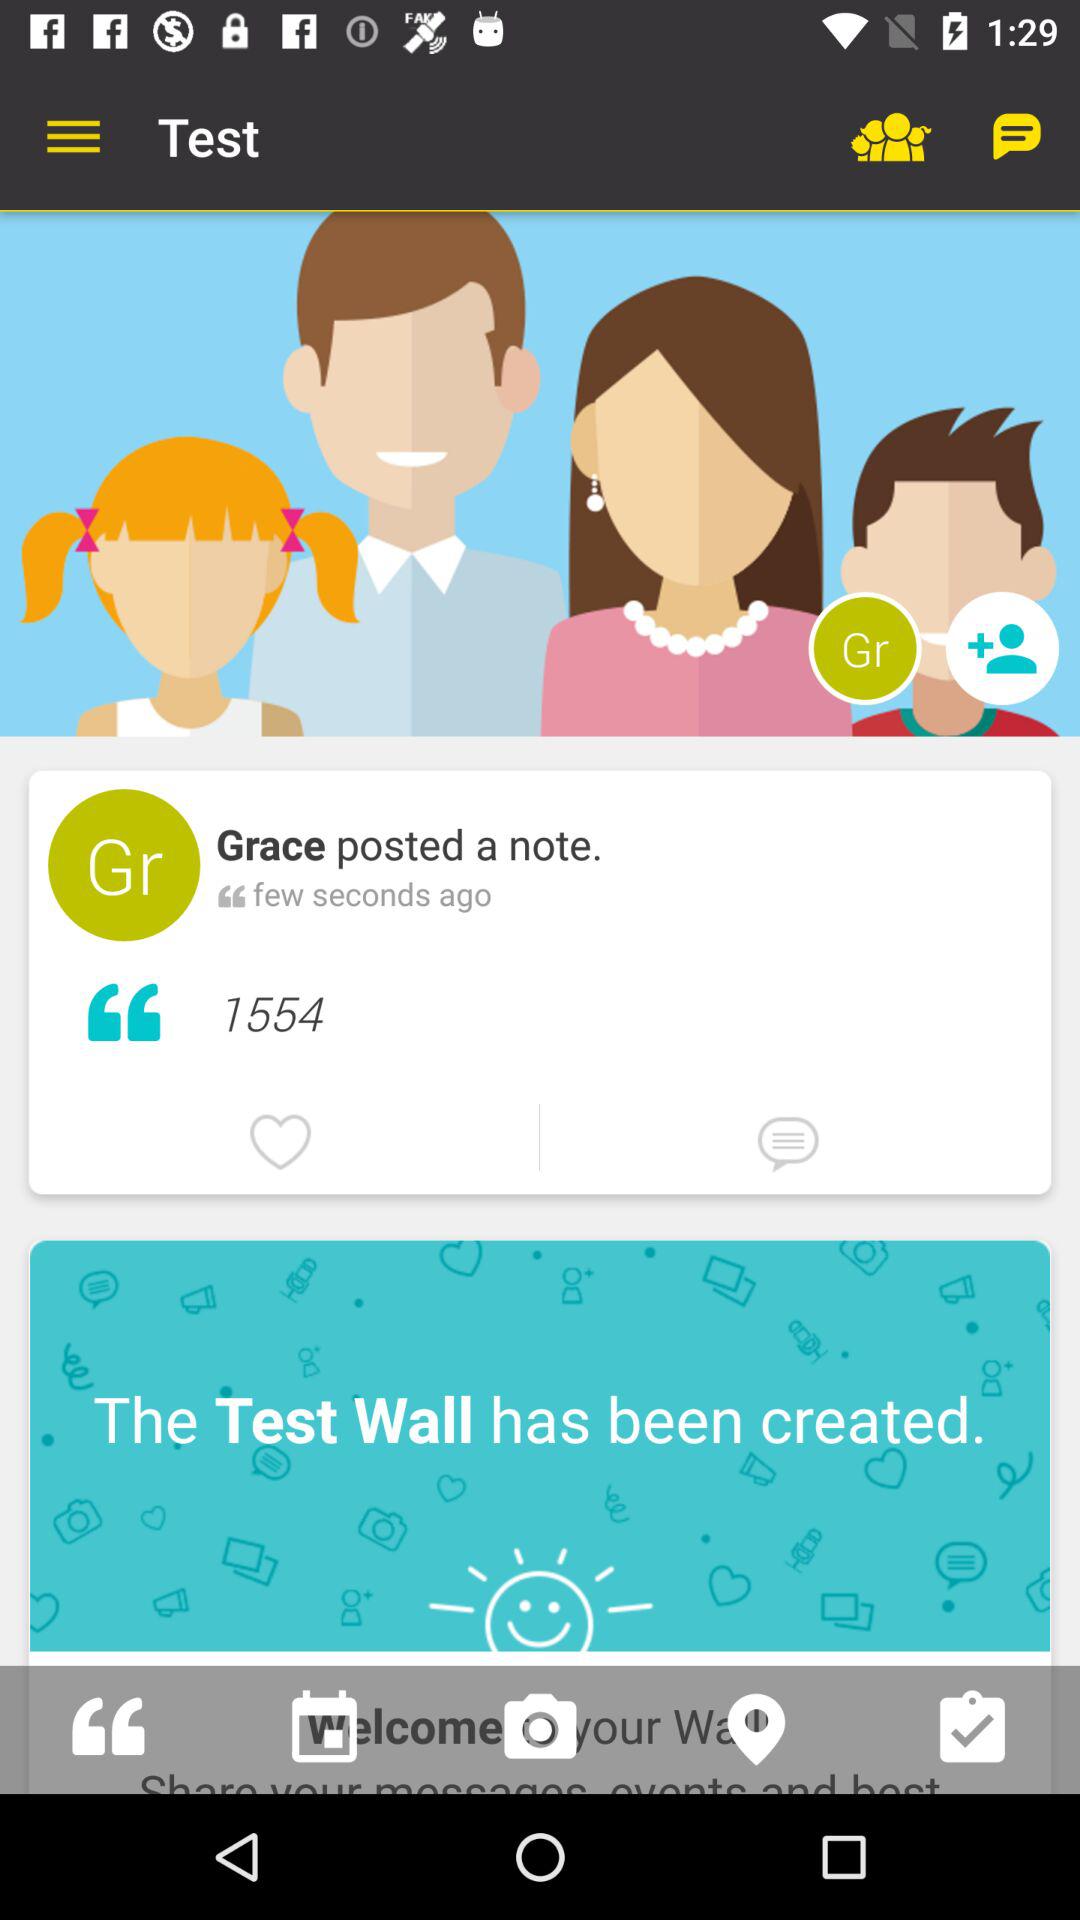 The width and height of the screenshot is (1080, 1920). What do you see at coordinates (540, 1722) in the screenshot?
I see `launch welcome to your icon` at bounding box center [540, 1722].